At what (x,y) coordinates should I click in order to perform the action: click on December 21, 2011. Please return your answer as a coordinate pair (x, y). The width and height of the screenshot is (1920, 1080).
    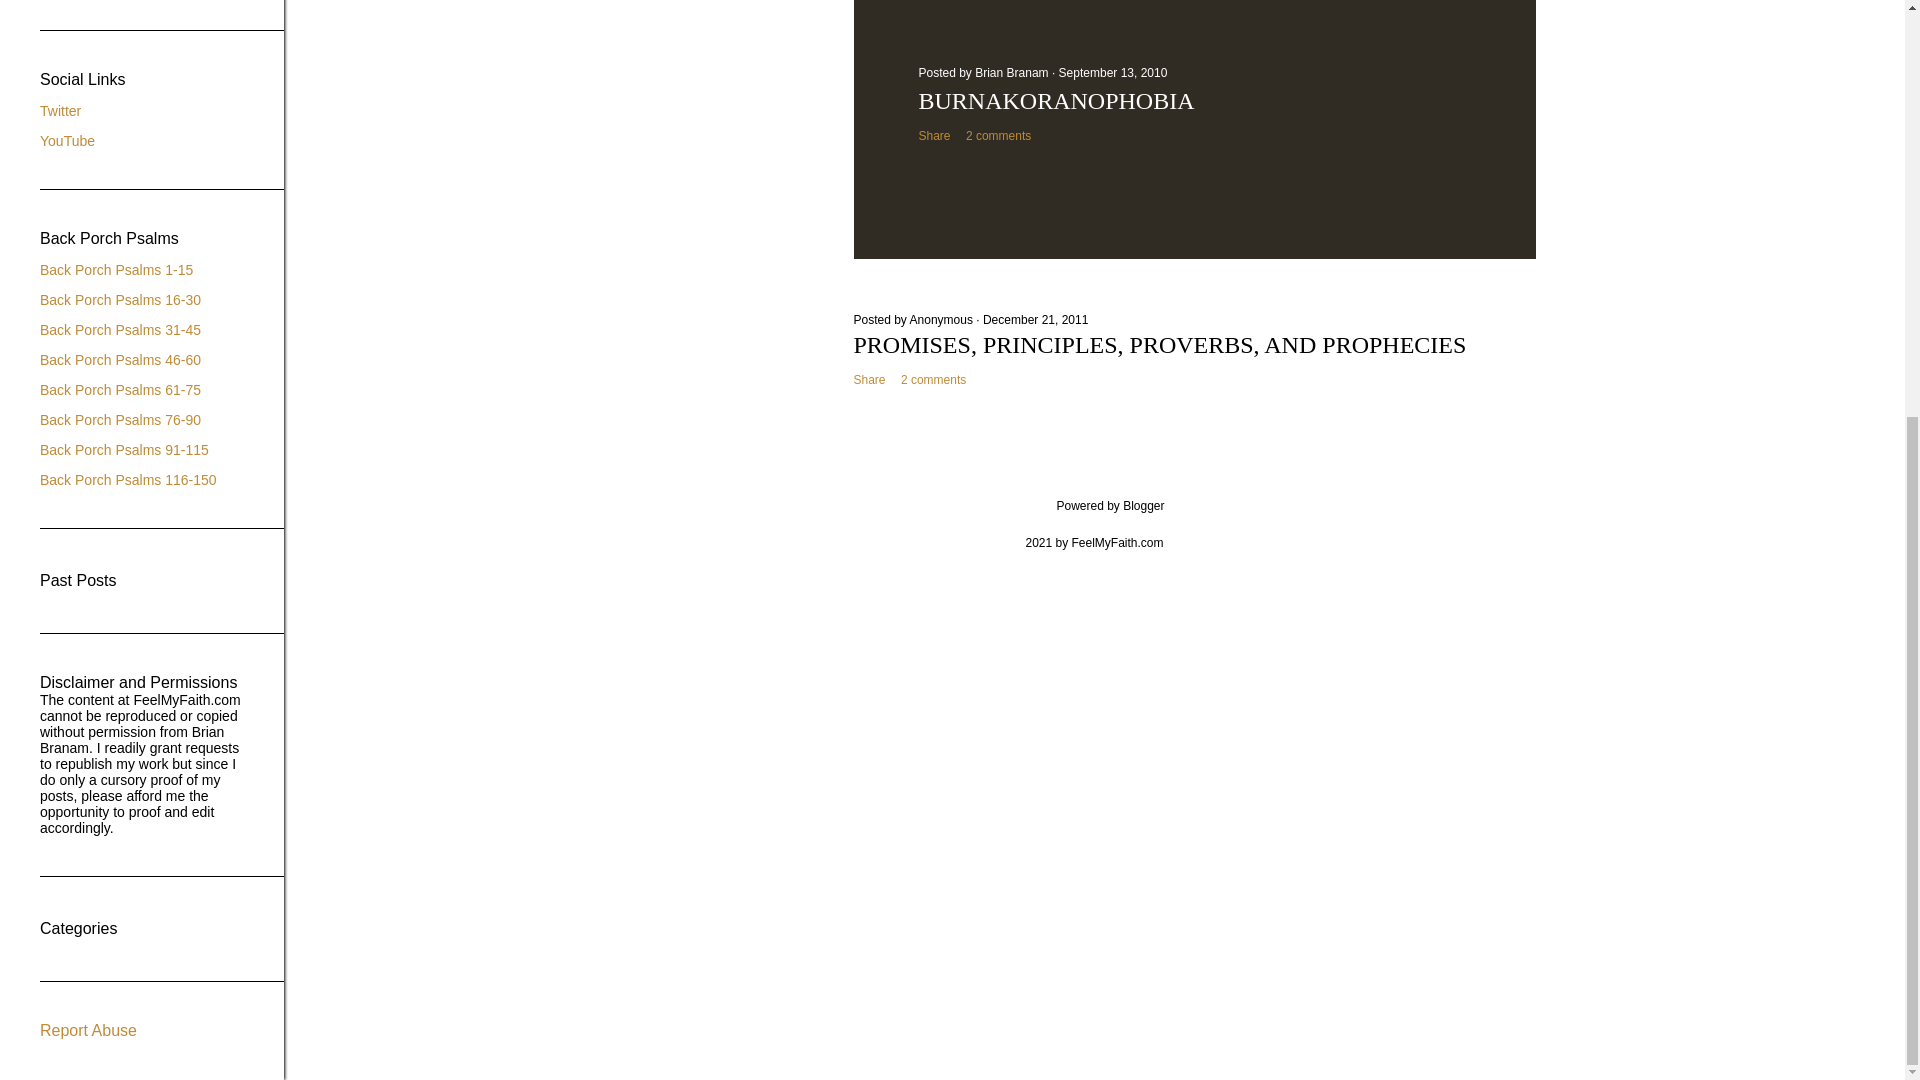
    Looking at the image, I should click on (1036, 320).